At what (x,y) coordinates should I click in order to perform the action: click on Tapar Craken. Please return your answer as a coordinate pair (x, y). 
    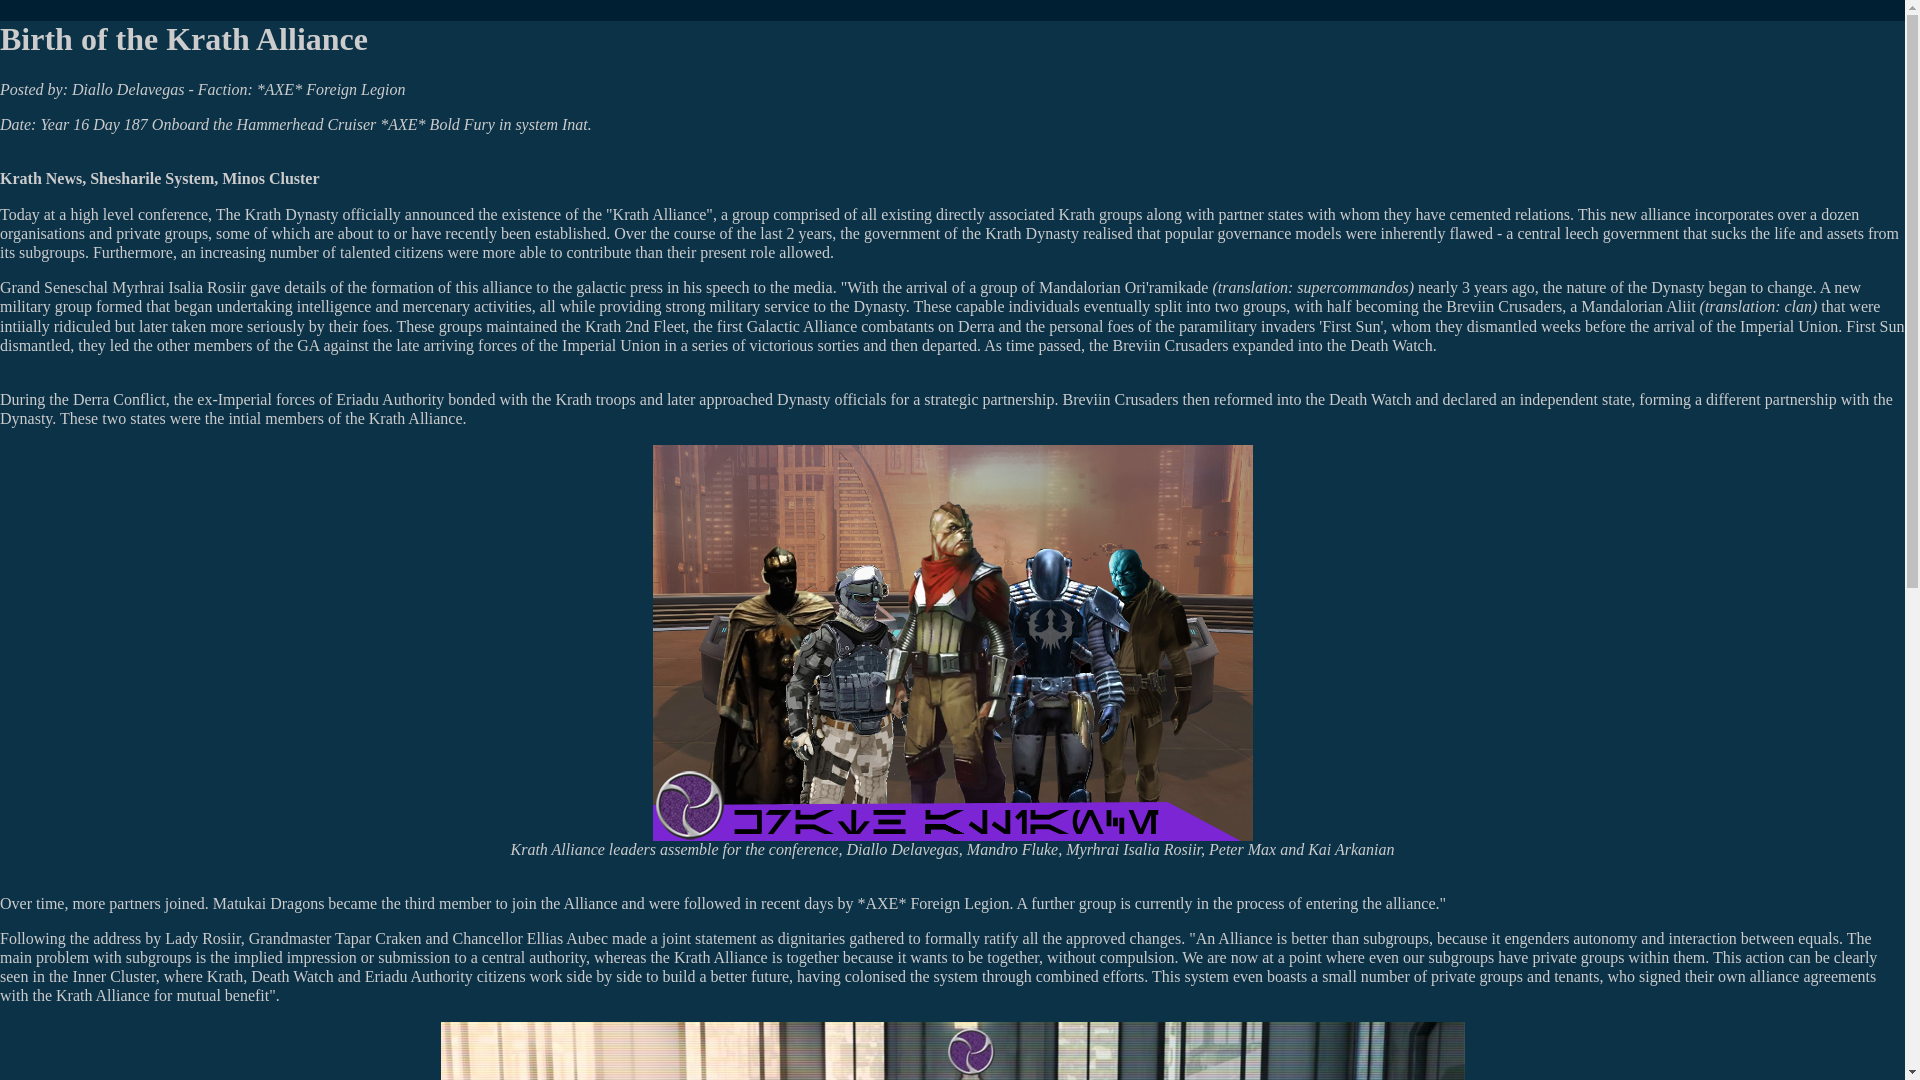
    Looking at the image, I should click on (377, 938).